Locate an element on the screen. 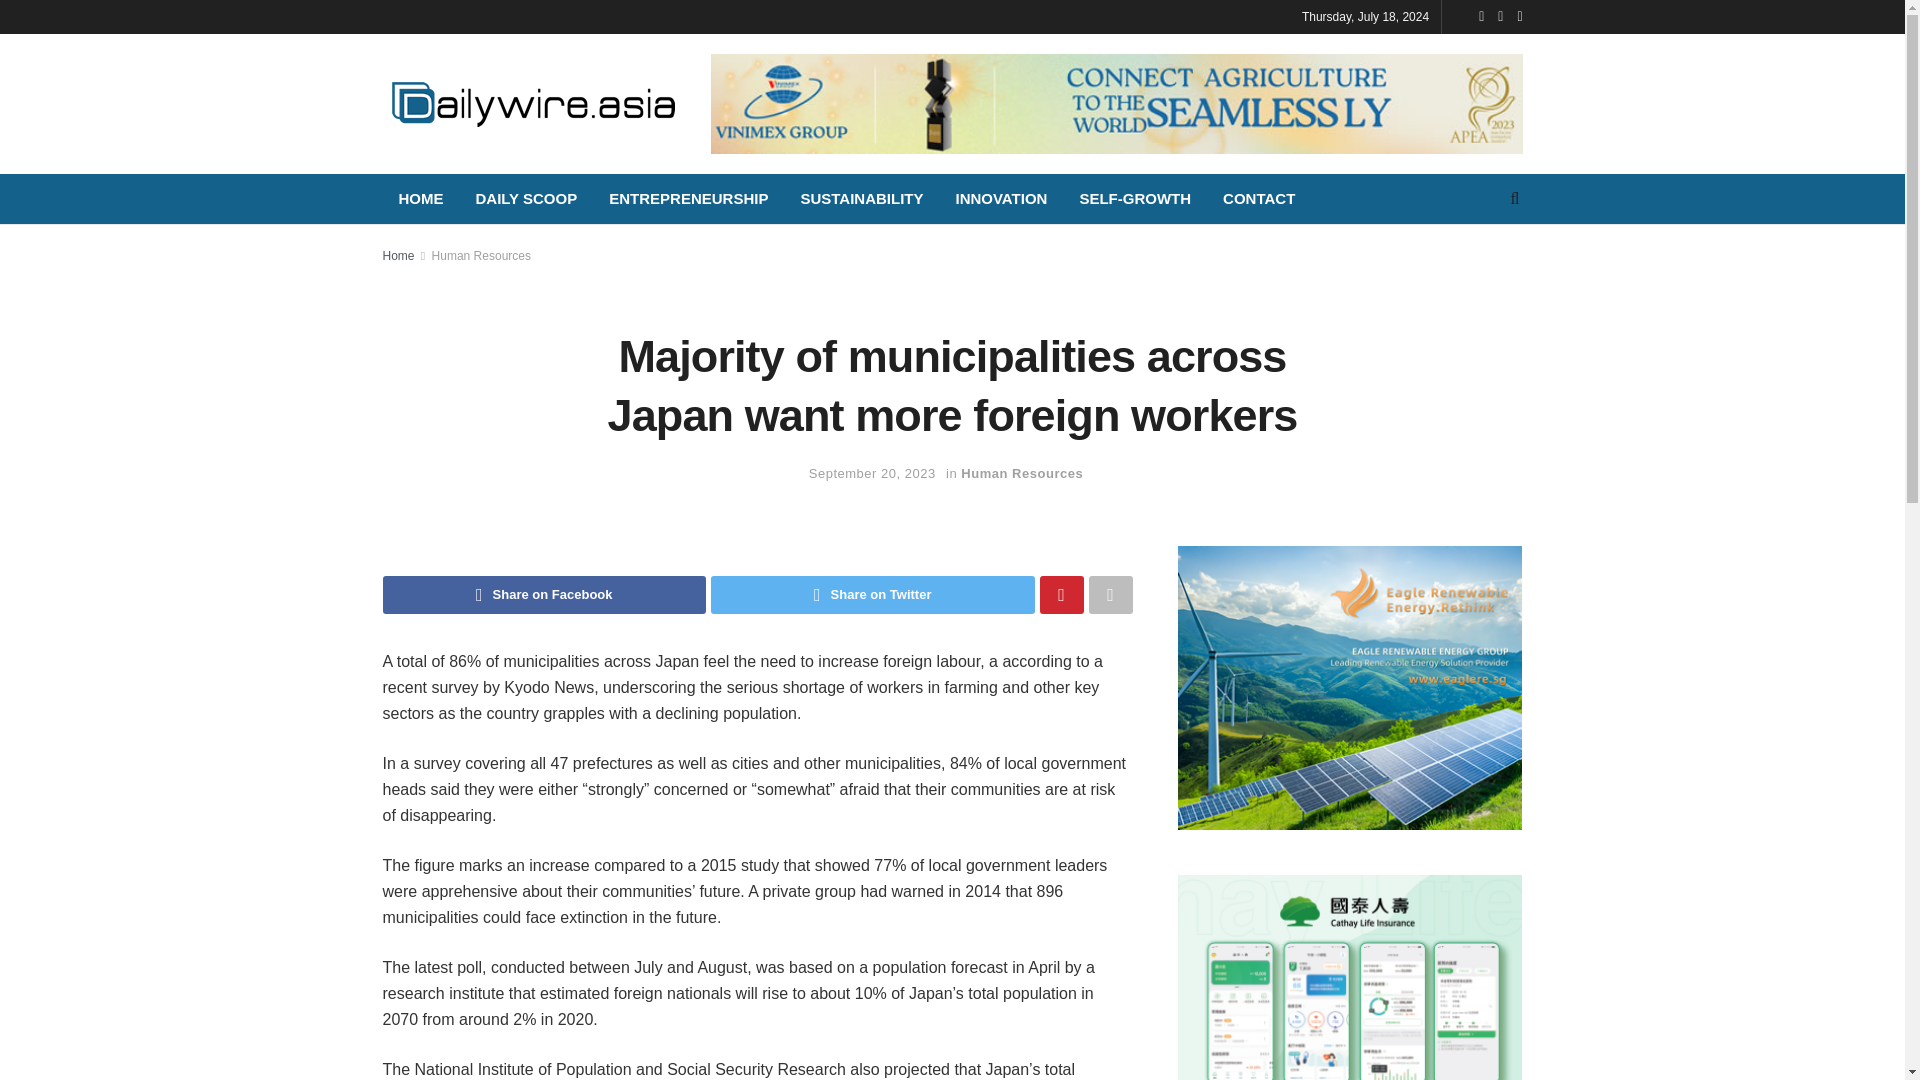 This screenshot has width=1920, height=1080. SUSTAINABILITY is located at coordinates (860, 198).